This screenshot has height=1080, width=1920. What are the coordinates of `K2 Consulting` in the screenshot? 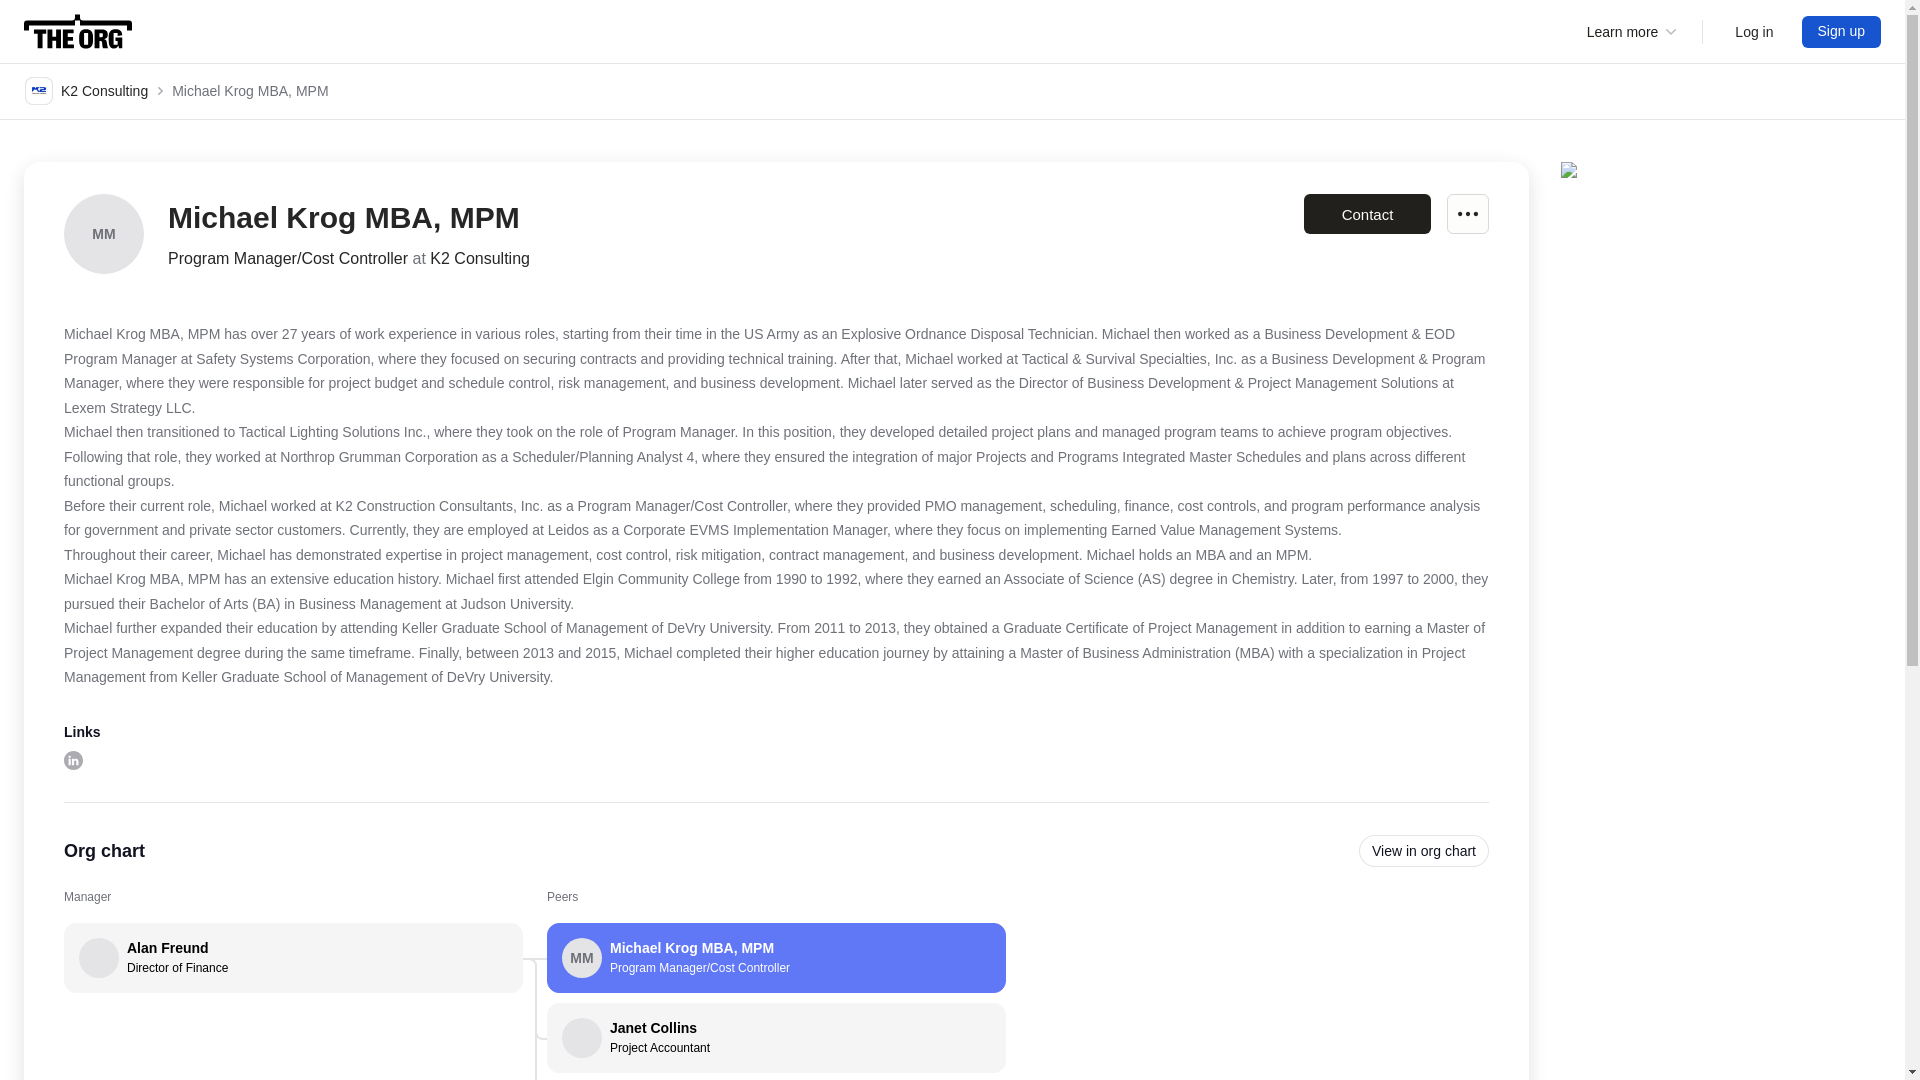 It's located at (776, 1038).